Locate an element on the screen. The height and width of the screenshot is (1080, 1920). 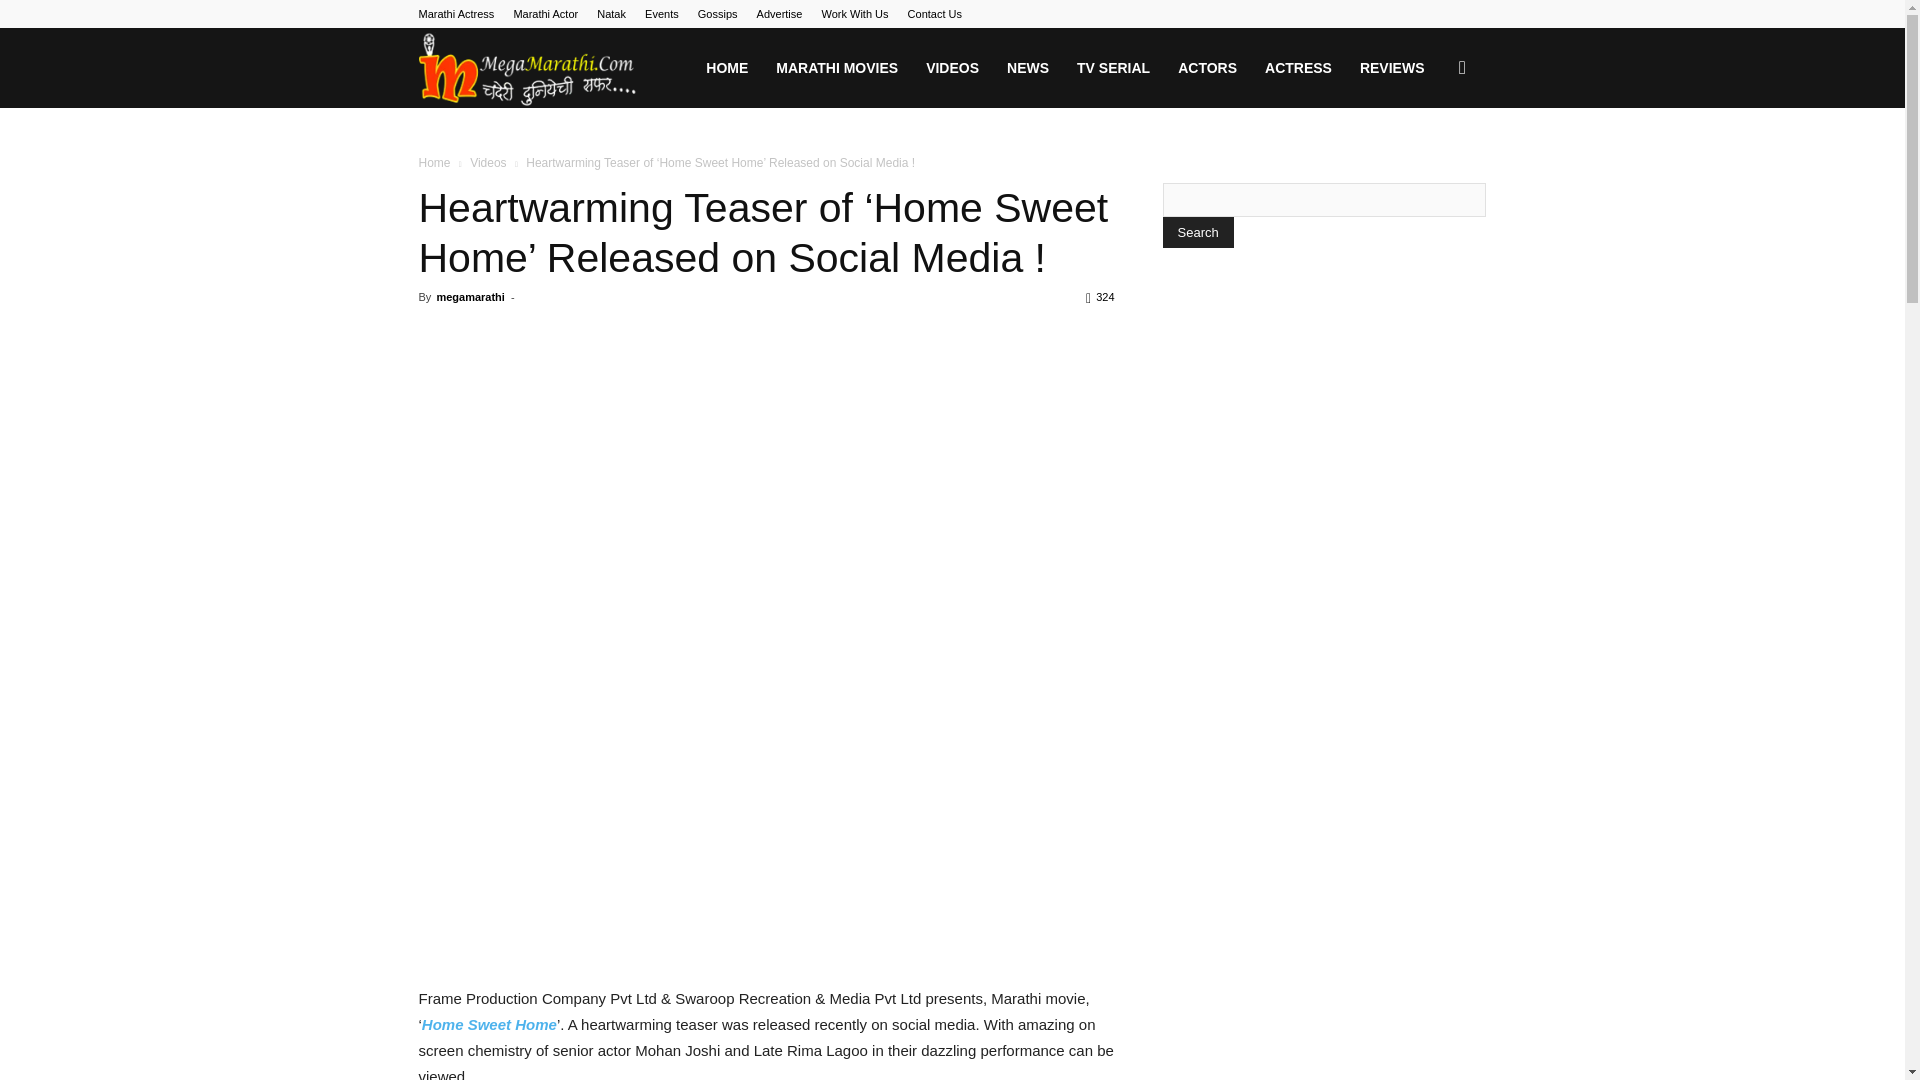
MegaMarathi.Com is located at coordinates (528, 68).